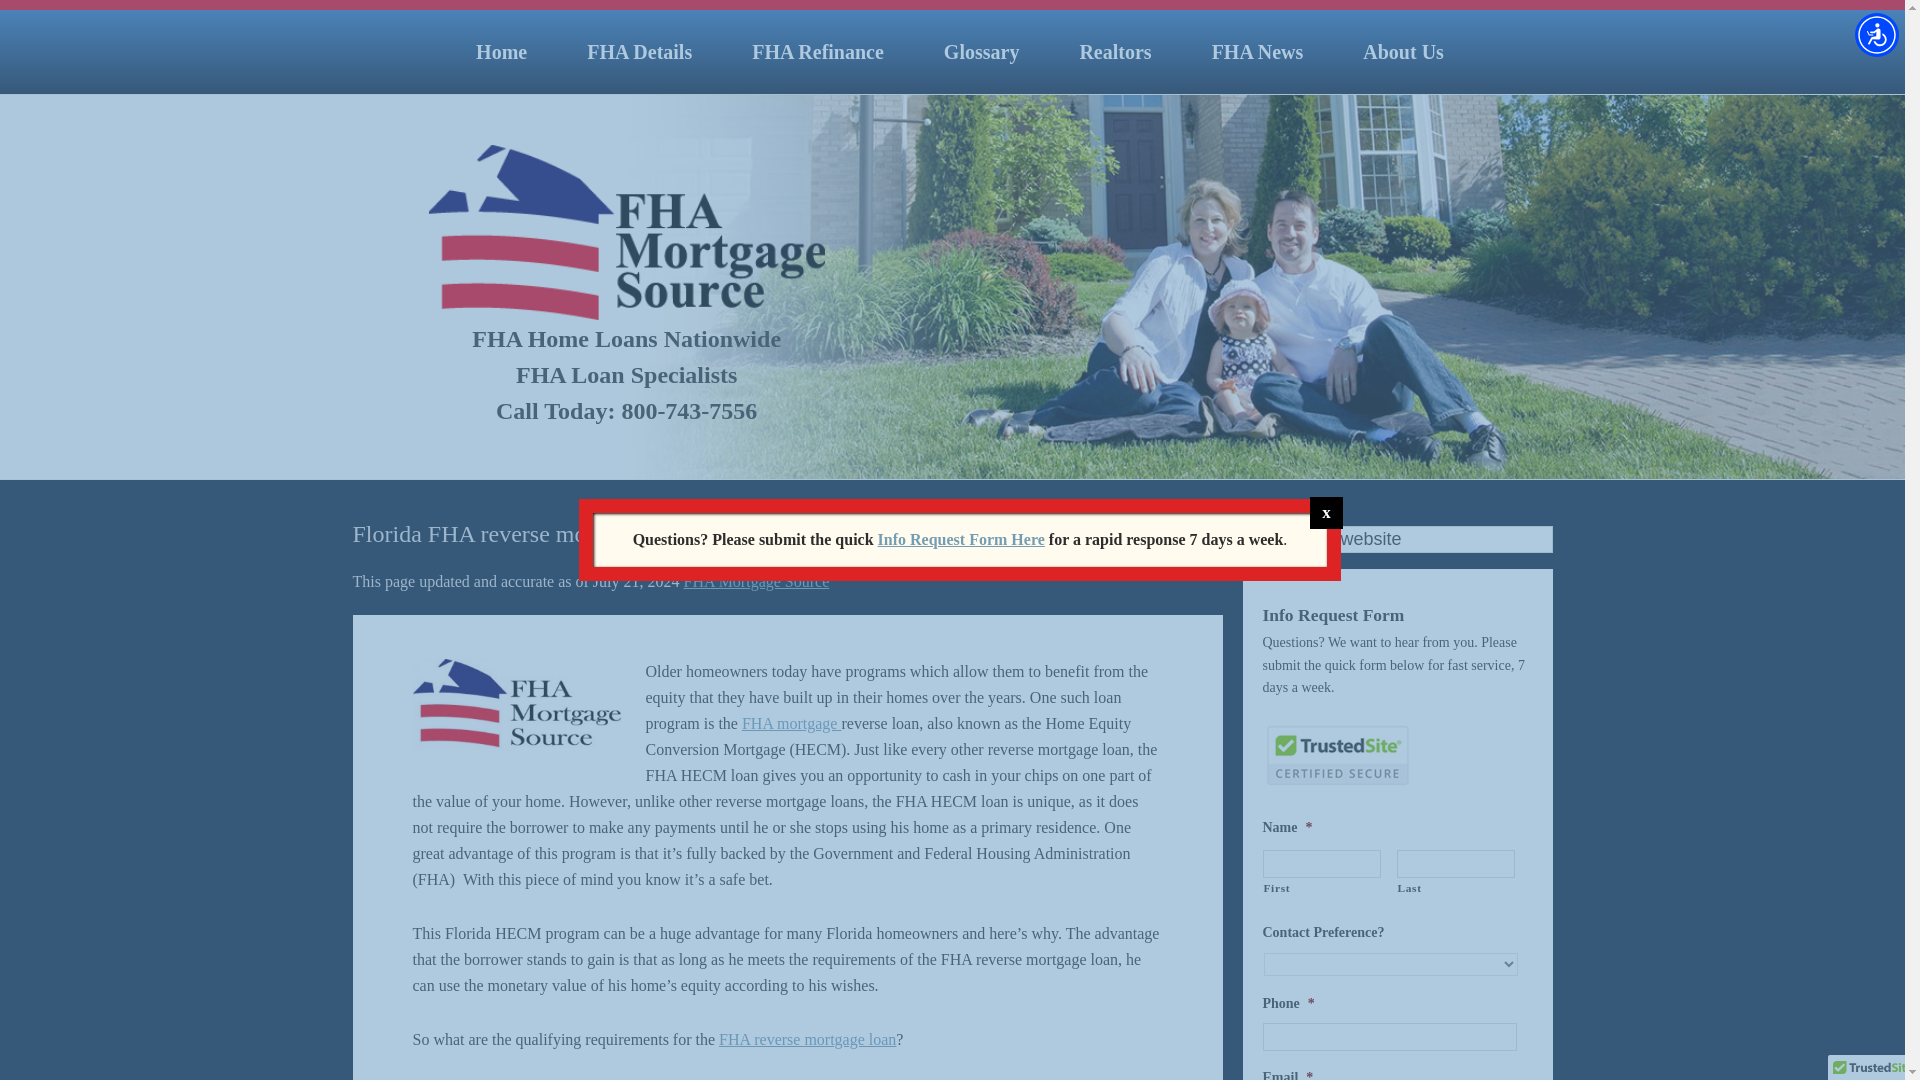 This screenshot has width=1920, height=1080. Describe the element at coordinates (1876, 34) in the screenshot. I see `Accessibility Menu` at that location.